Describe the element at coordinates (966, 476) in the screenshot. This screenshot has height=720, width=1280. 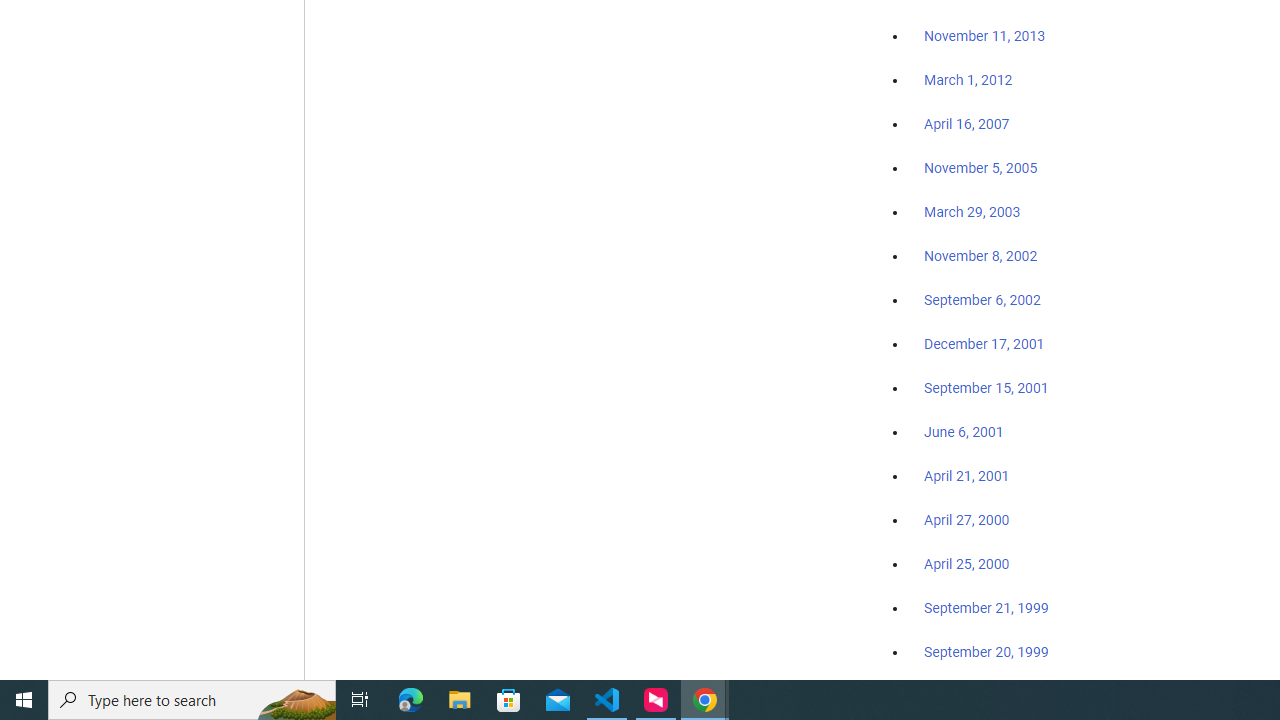
I see `April 21, 2001` at that location.